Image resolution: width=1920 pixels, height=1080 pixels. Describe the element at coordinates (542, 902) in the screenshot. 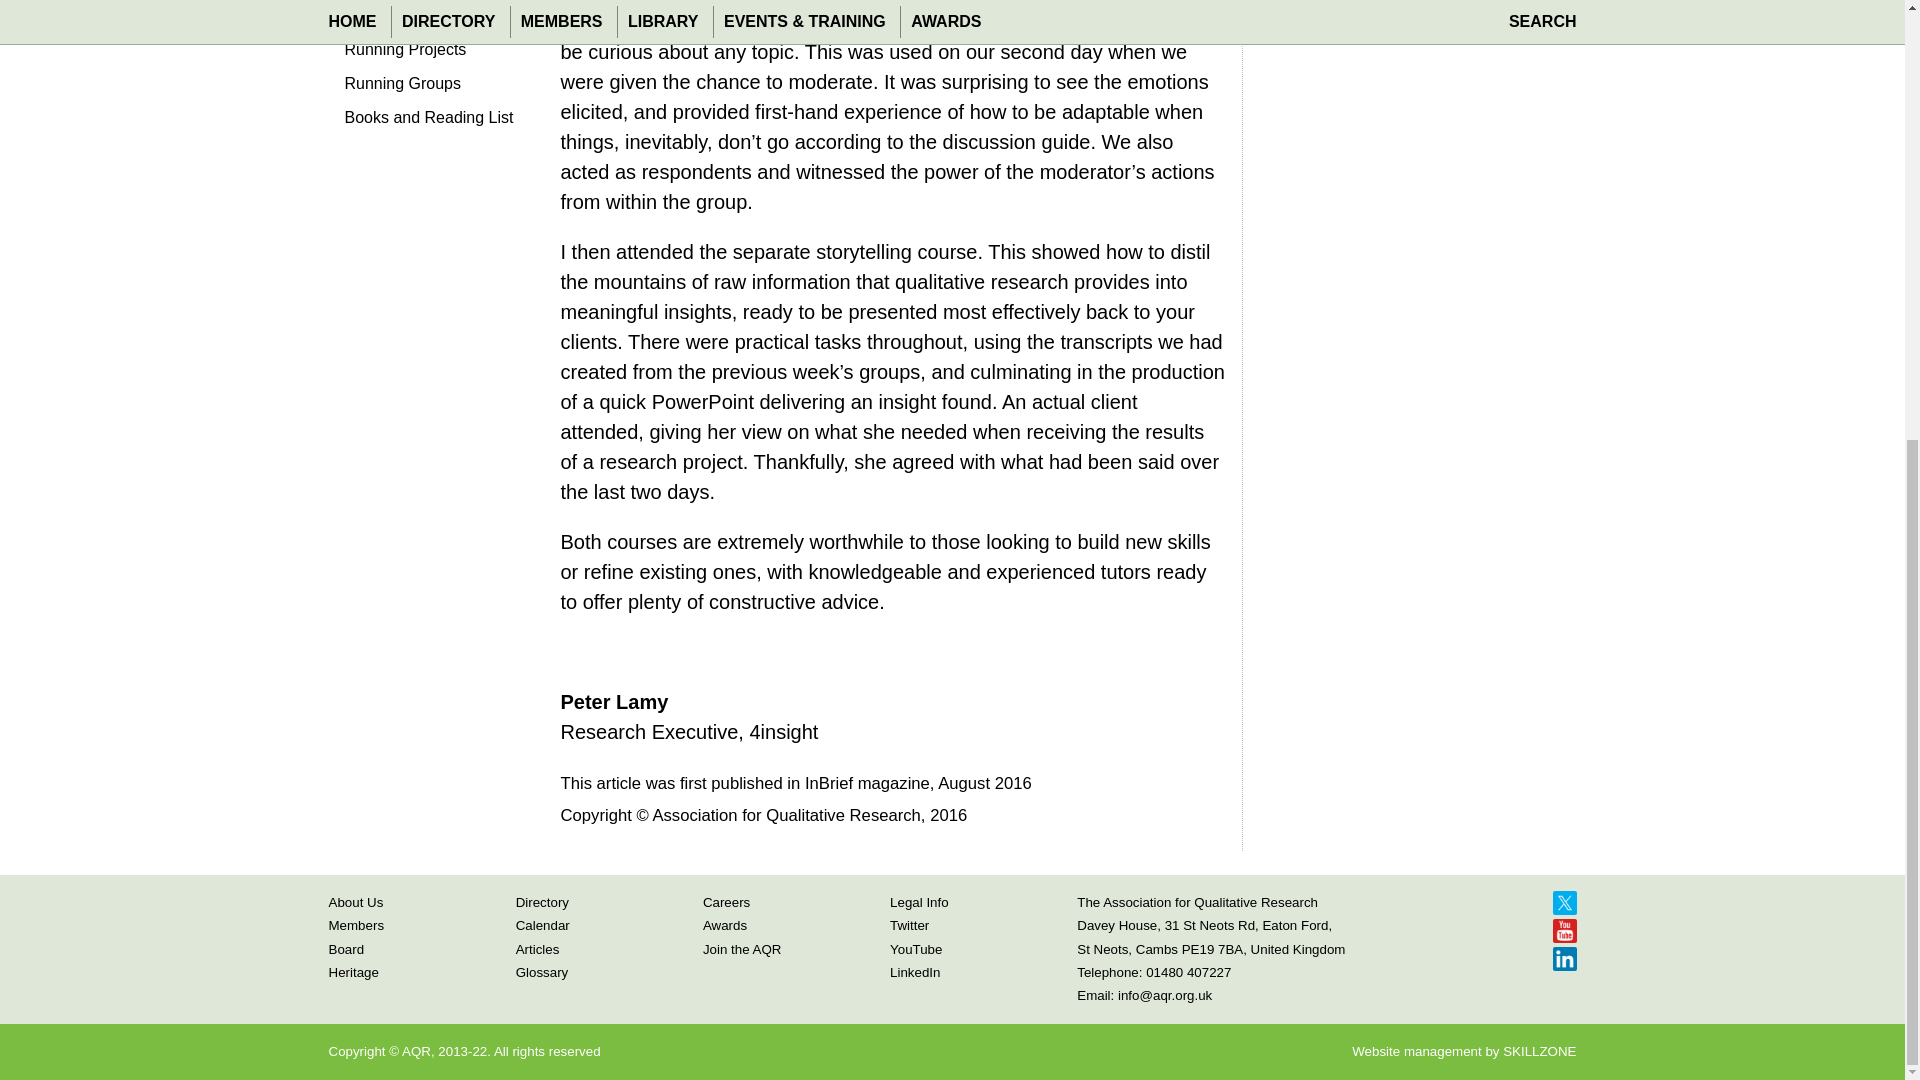

I see `Directory` at that location.